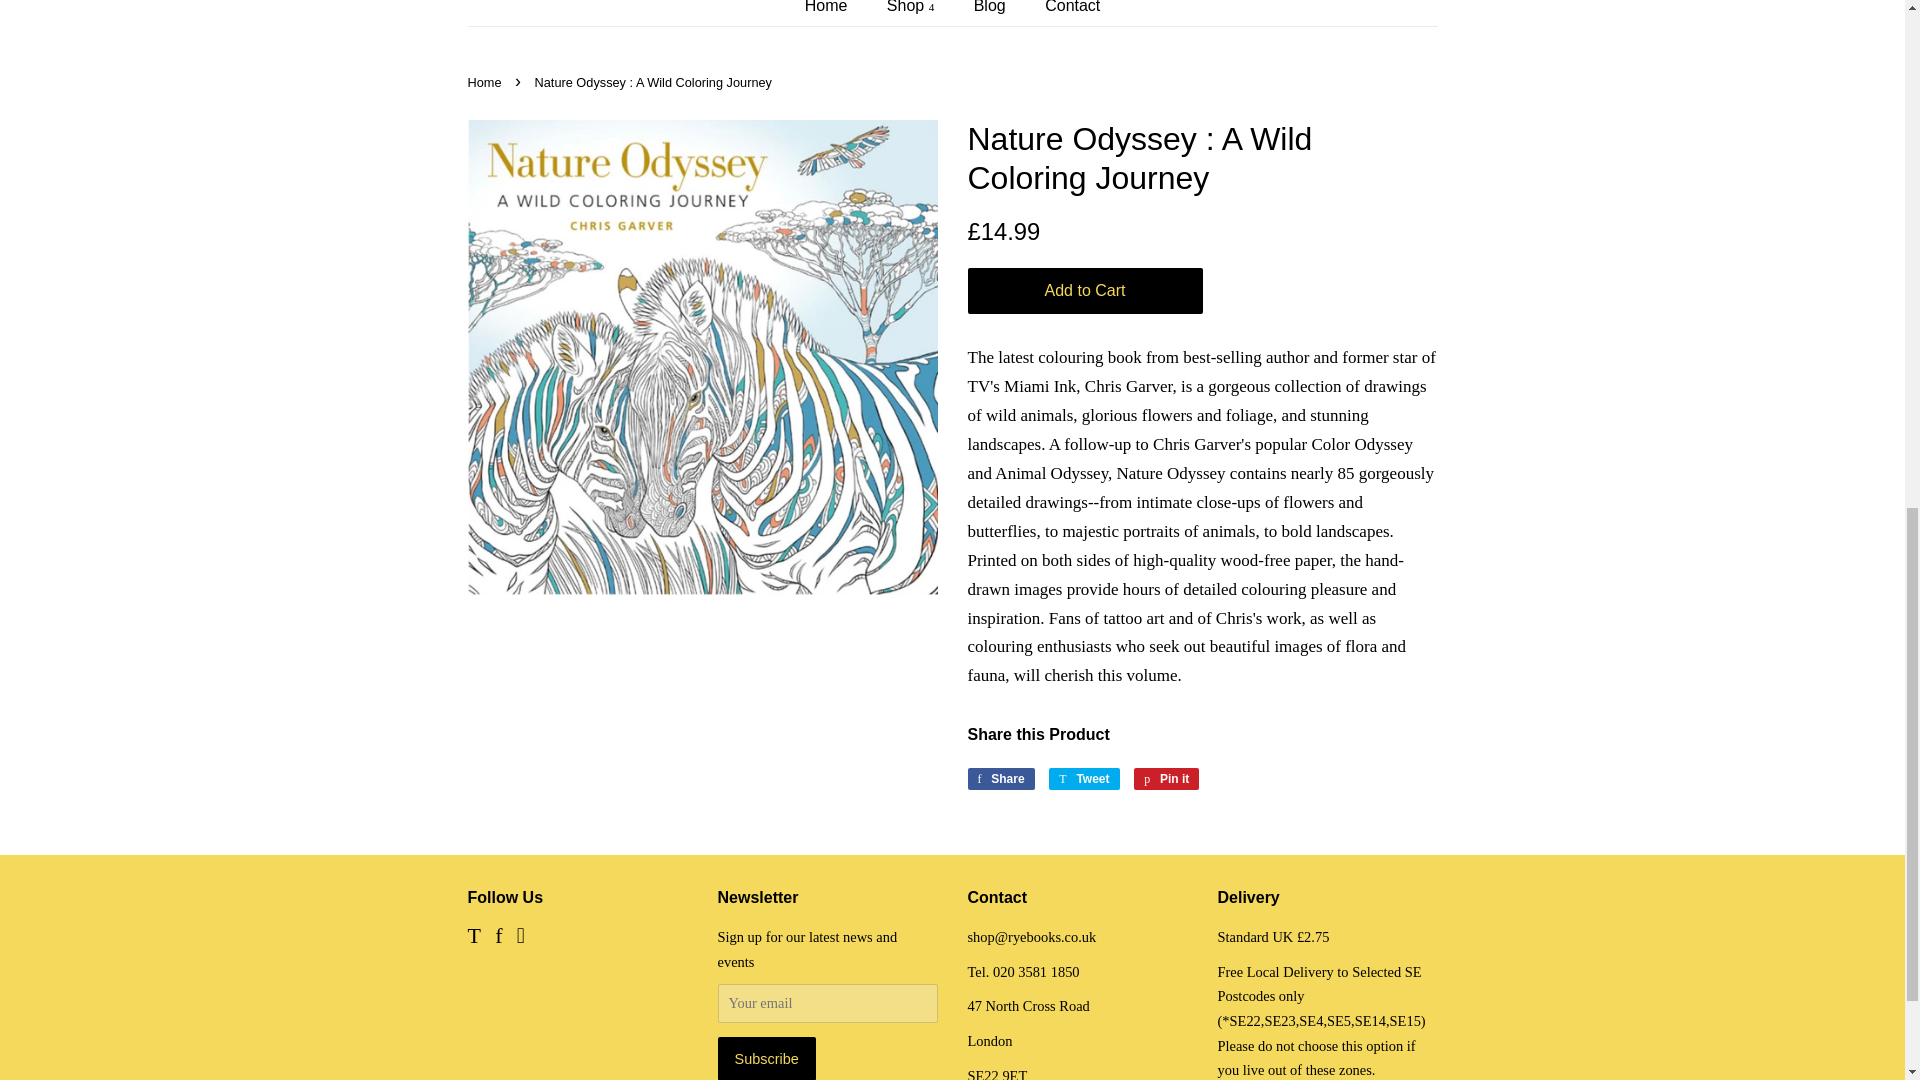 This screenshot has width=1920, height=1080. I want to click on Tweet on Twitter, so click(1084, 778).